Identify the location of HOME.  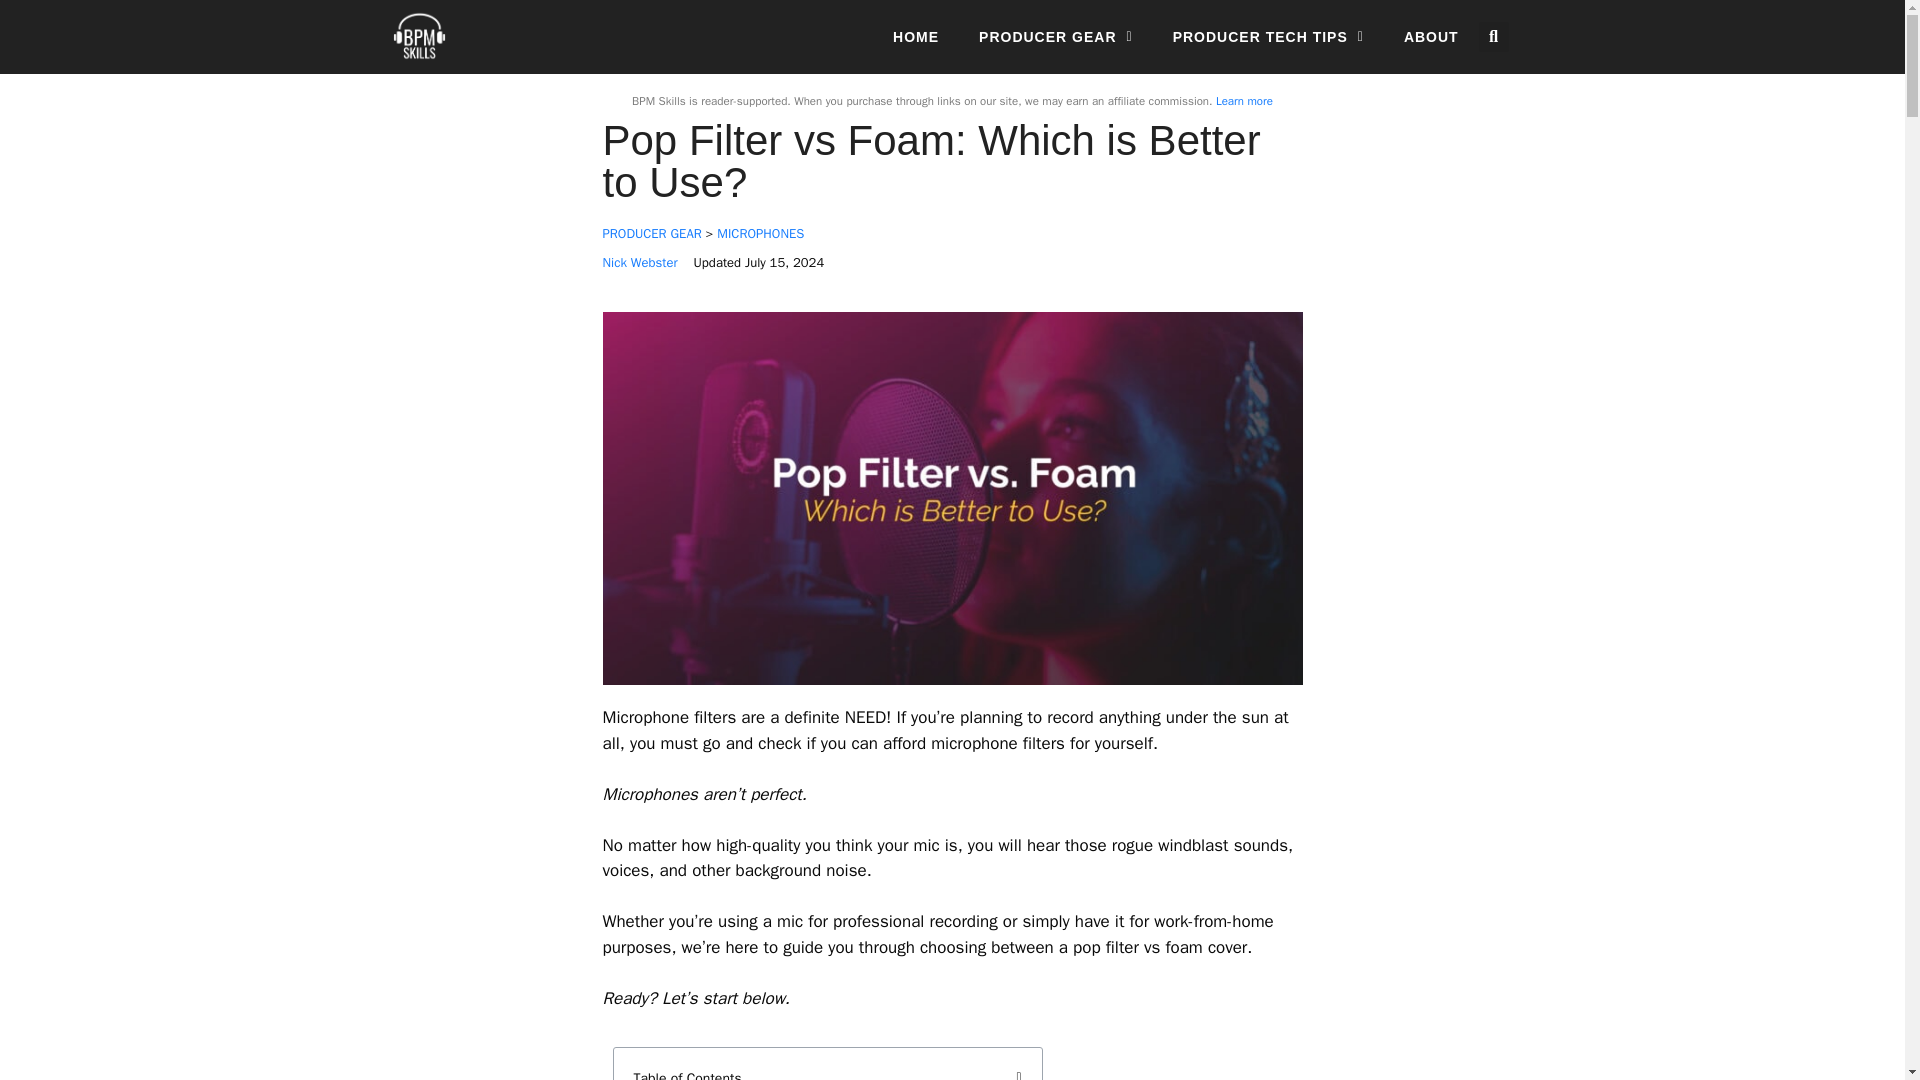
(915, 37).